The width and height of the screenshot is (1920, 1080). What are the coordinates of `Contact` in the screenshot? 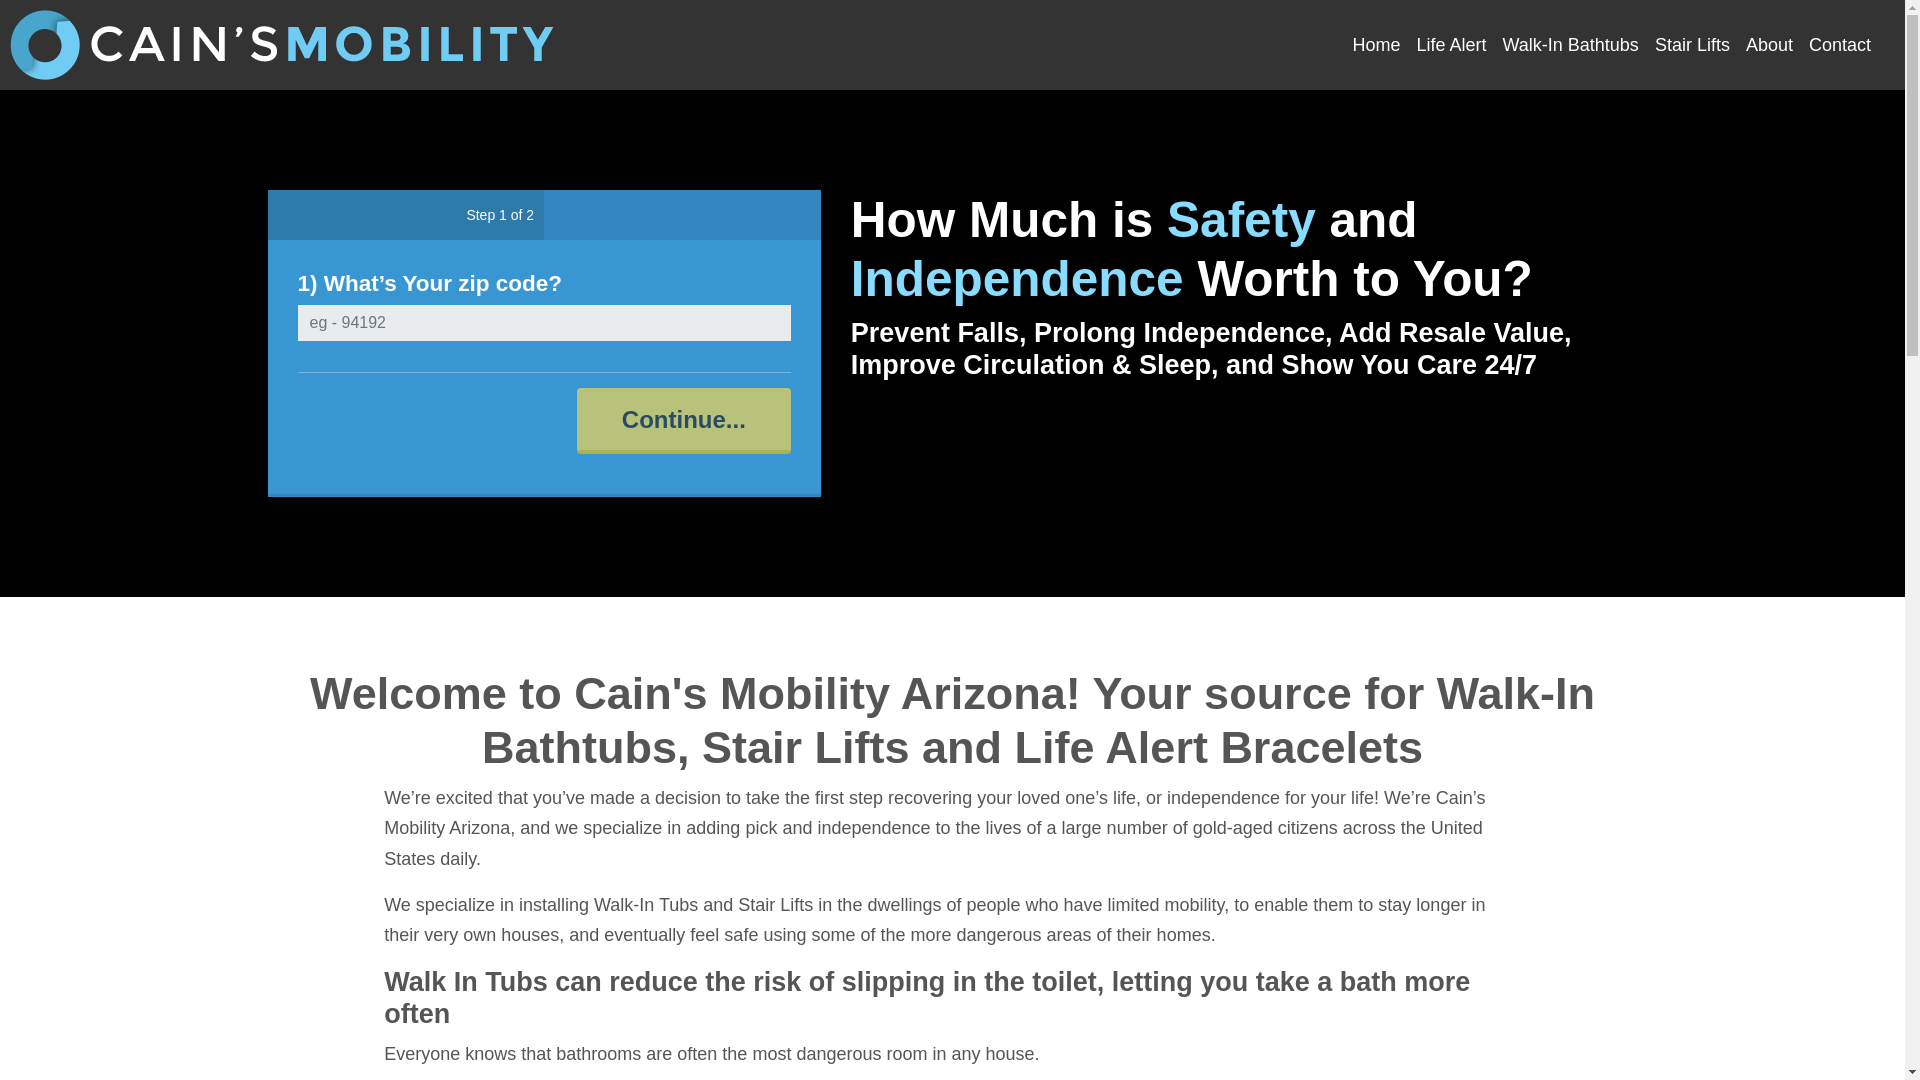 It's located at (1840, 45).